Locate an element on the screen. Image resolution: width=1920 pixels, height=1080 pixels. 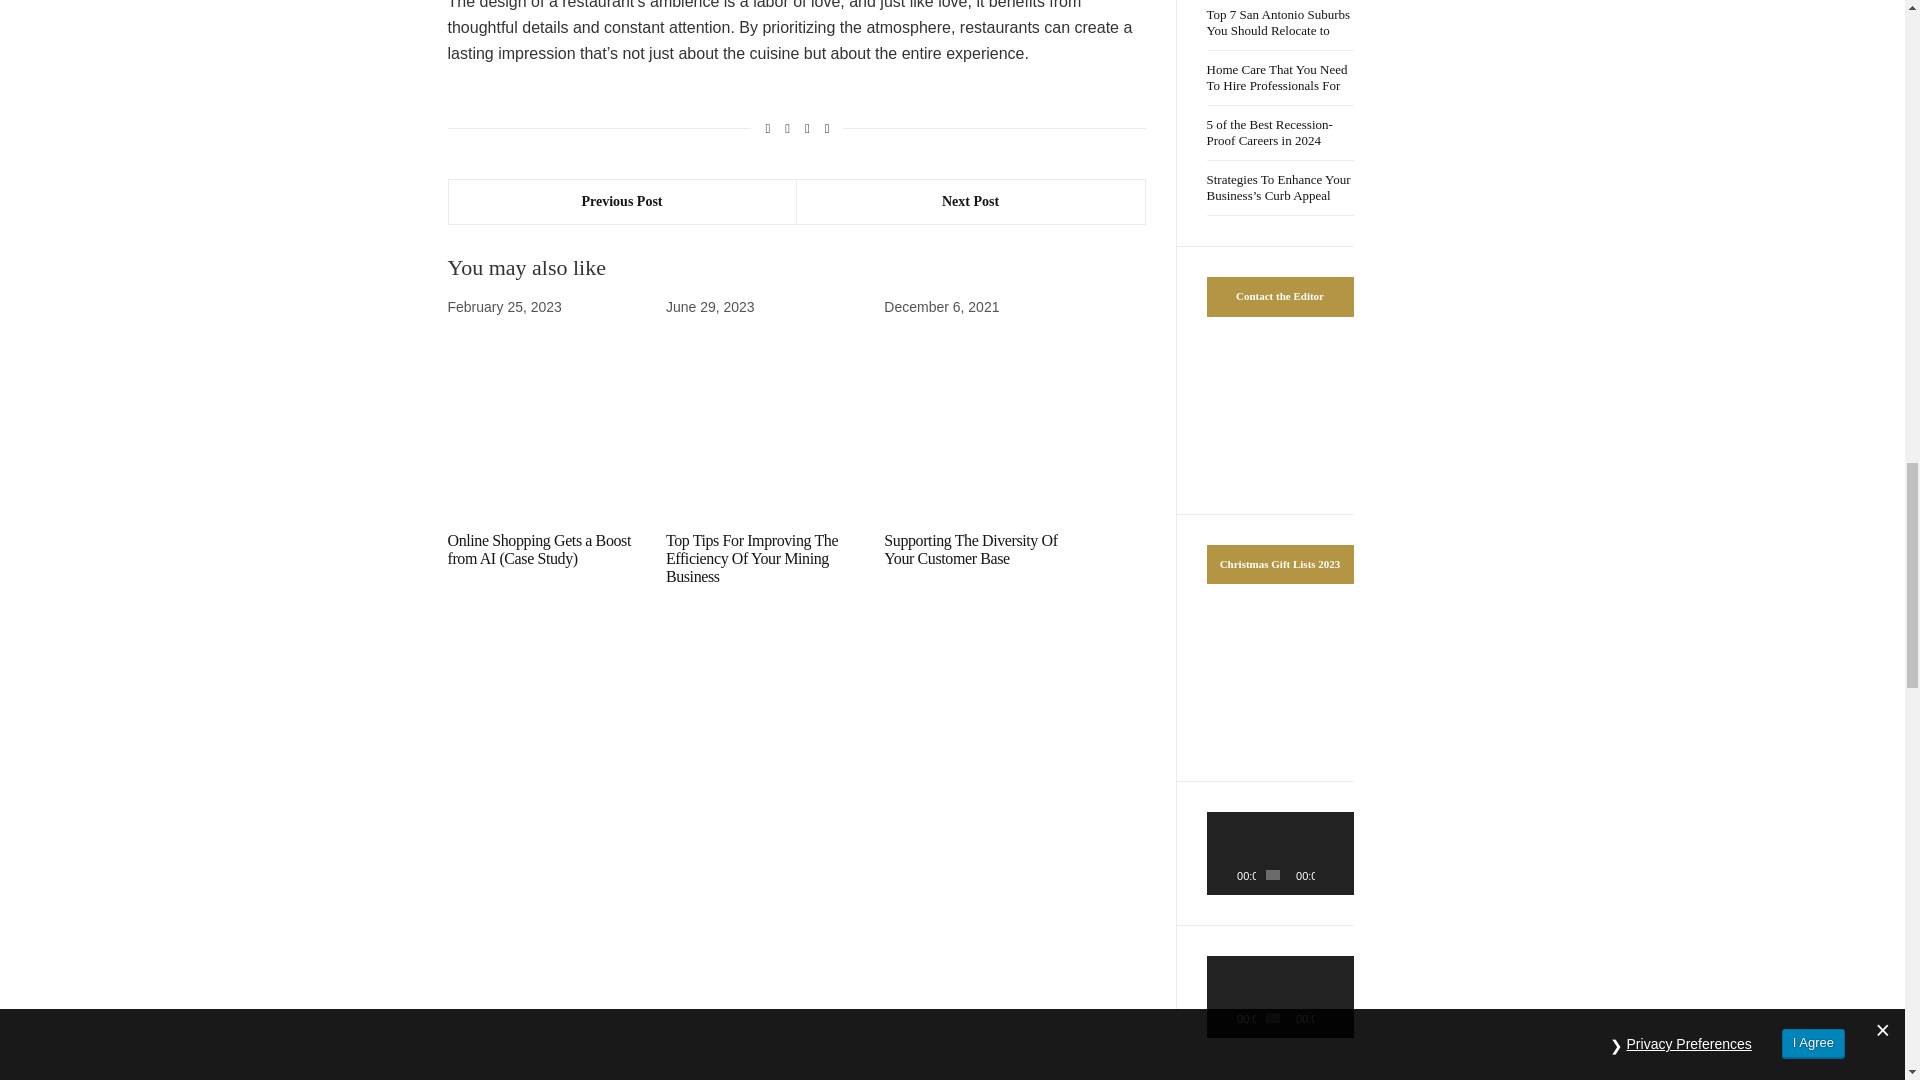
Play is located at coordinates (1232, 874).